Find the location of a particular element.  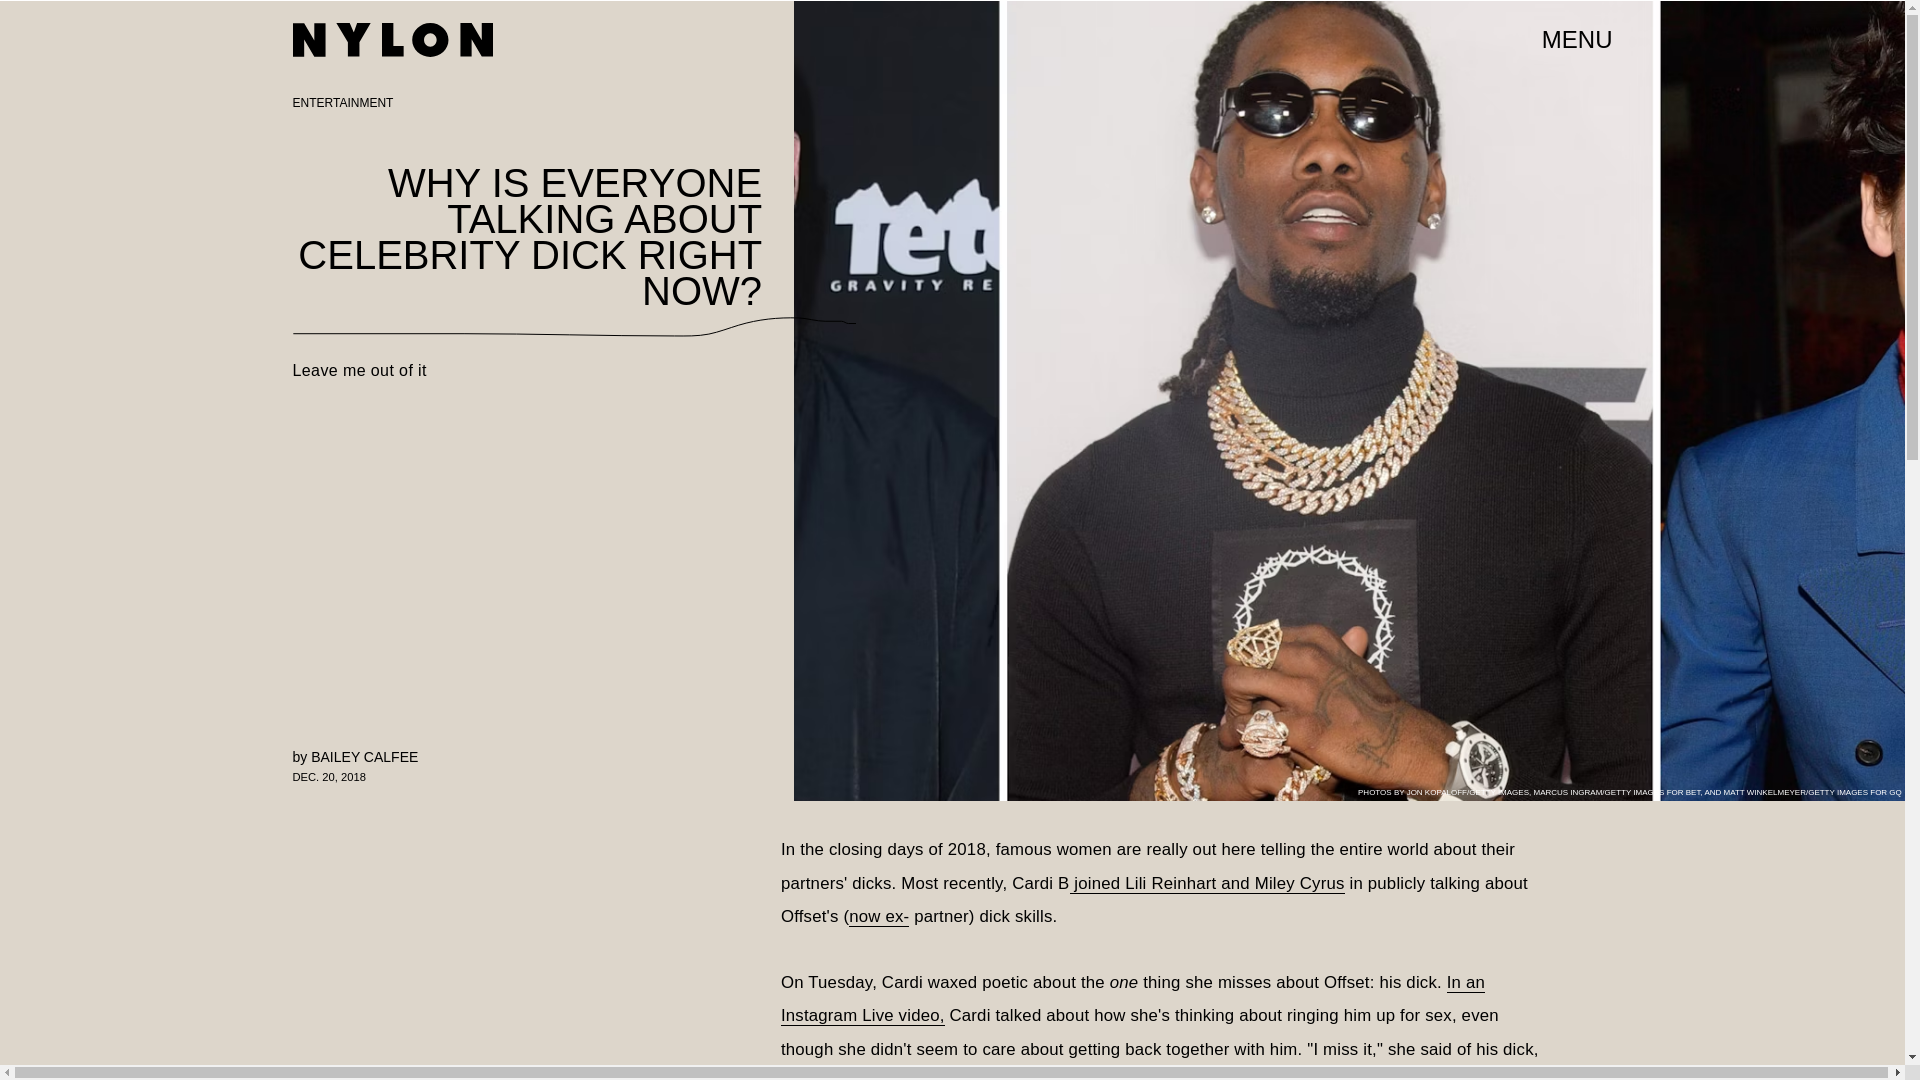

joined Lili Reinhart and Miley Cyrus is located at coordinates (1207, 884).